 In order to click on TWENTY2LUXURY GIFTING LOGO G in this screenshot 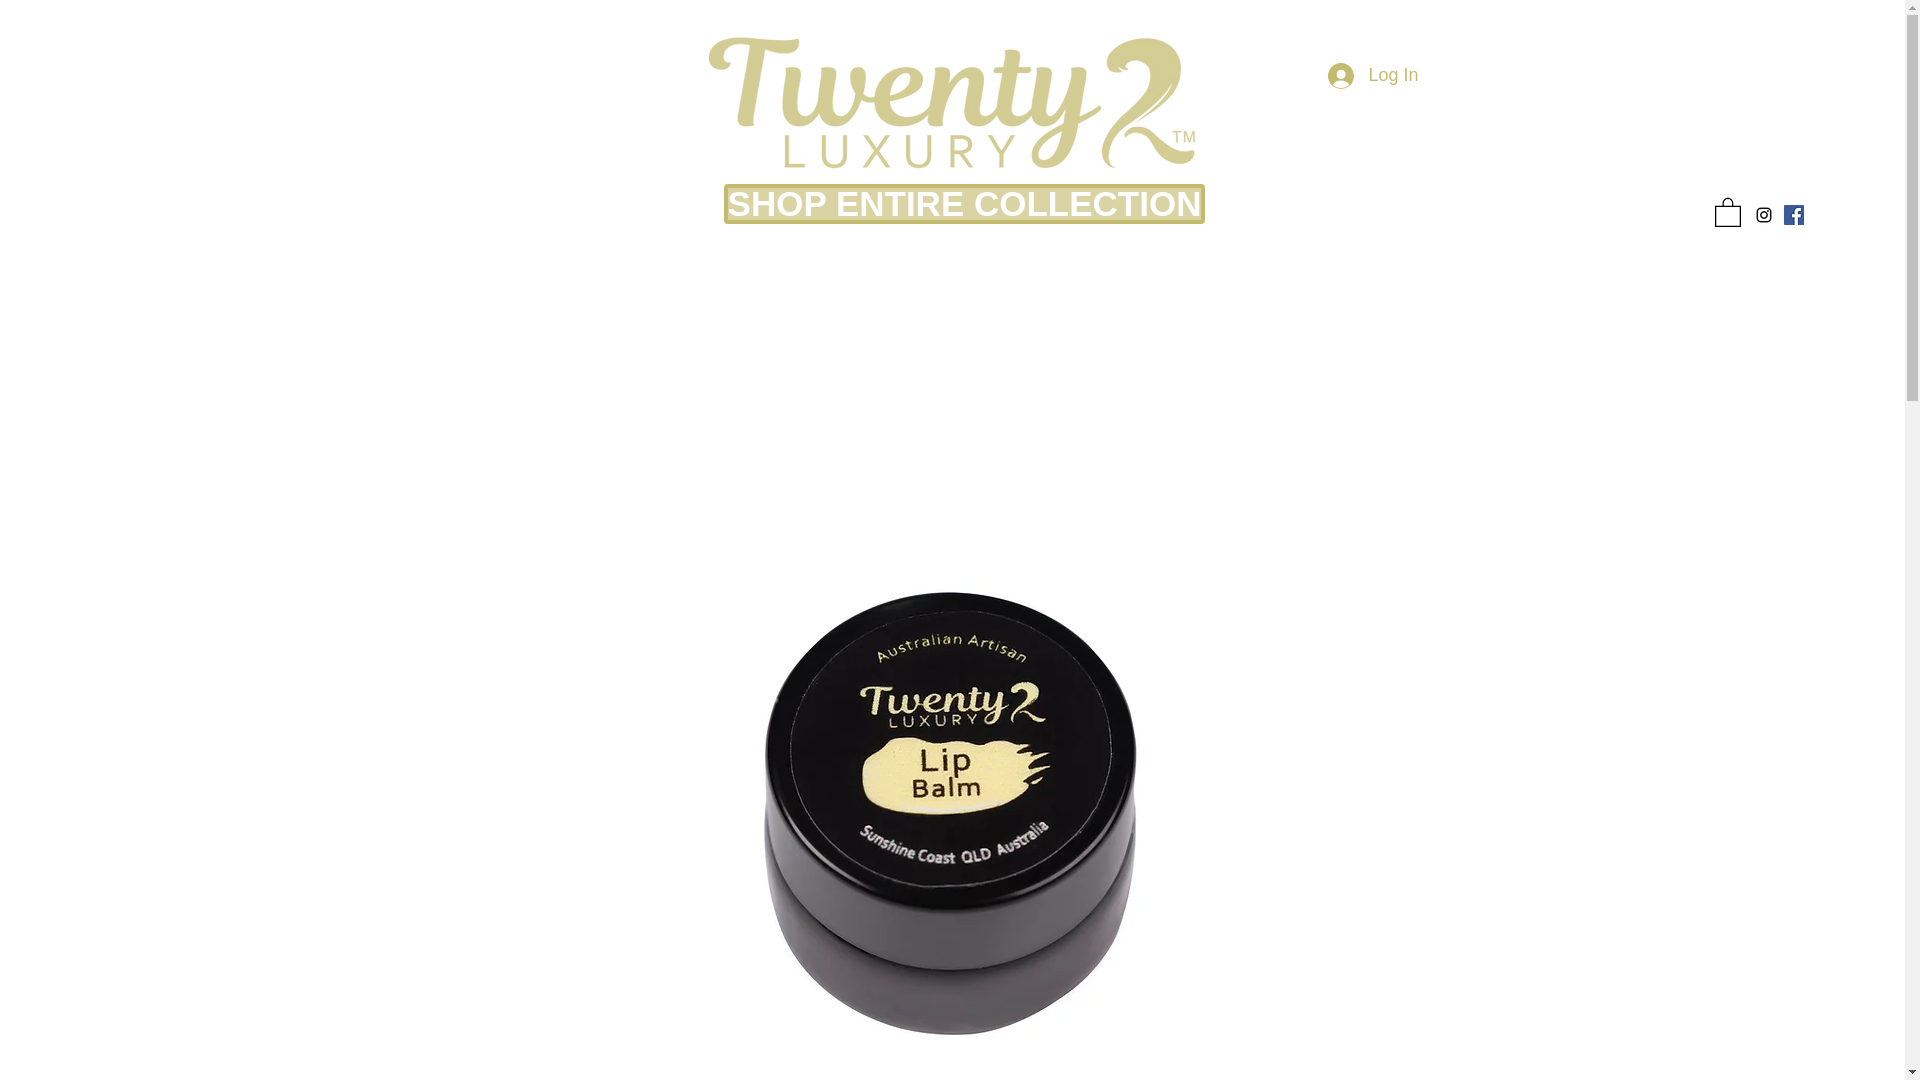, I will do `click(952, 100)`.